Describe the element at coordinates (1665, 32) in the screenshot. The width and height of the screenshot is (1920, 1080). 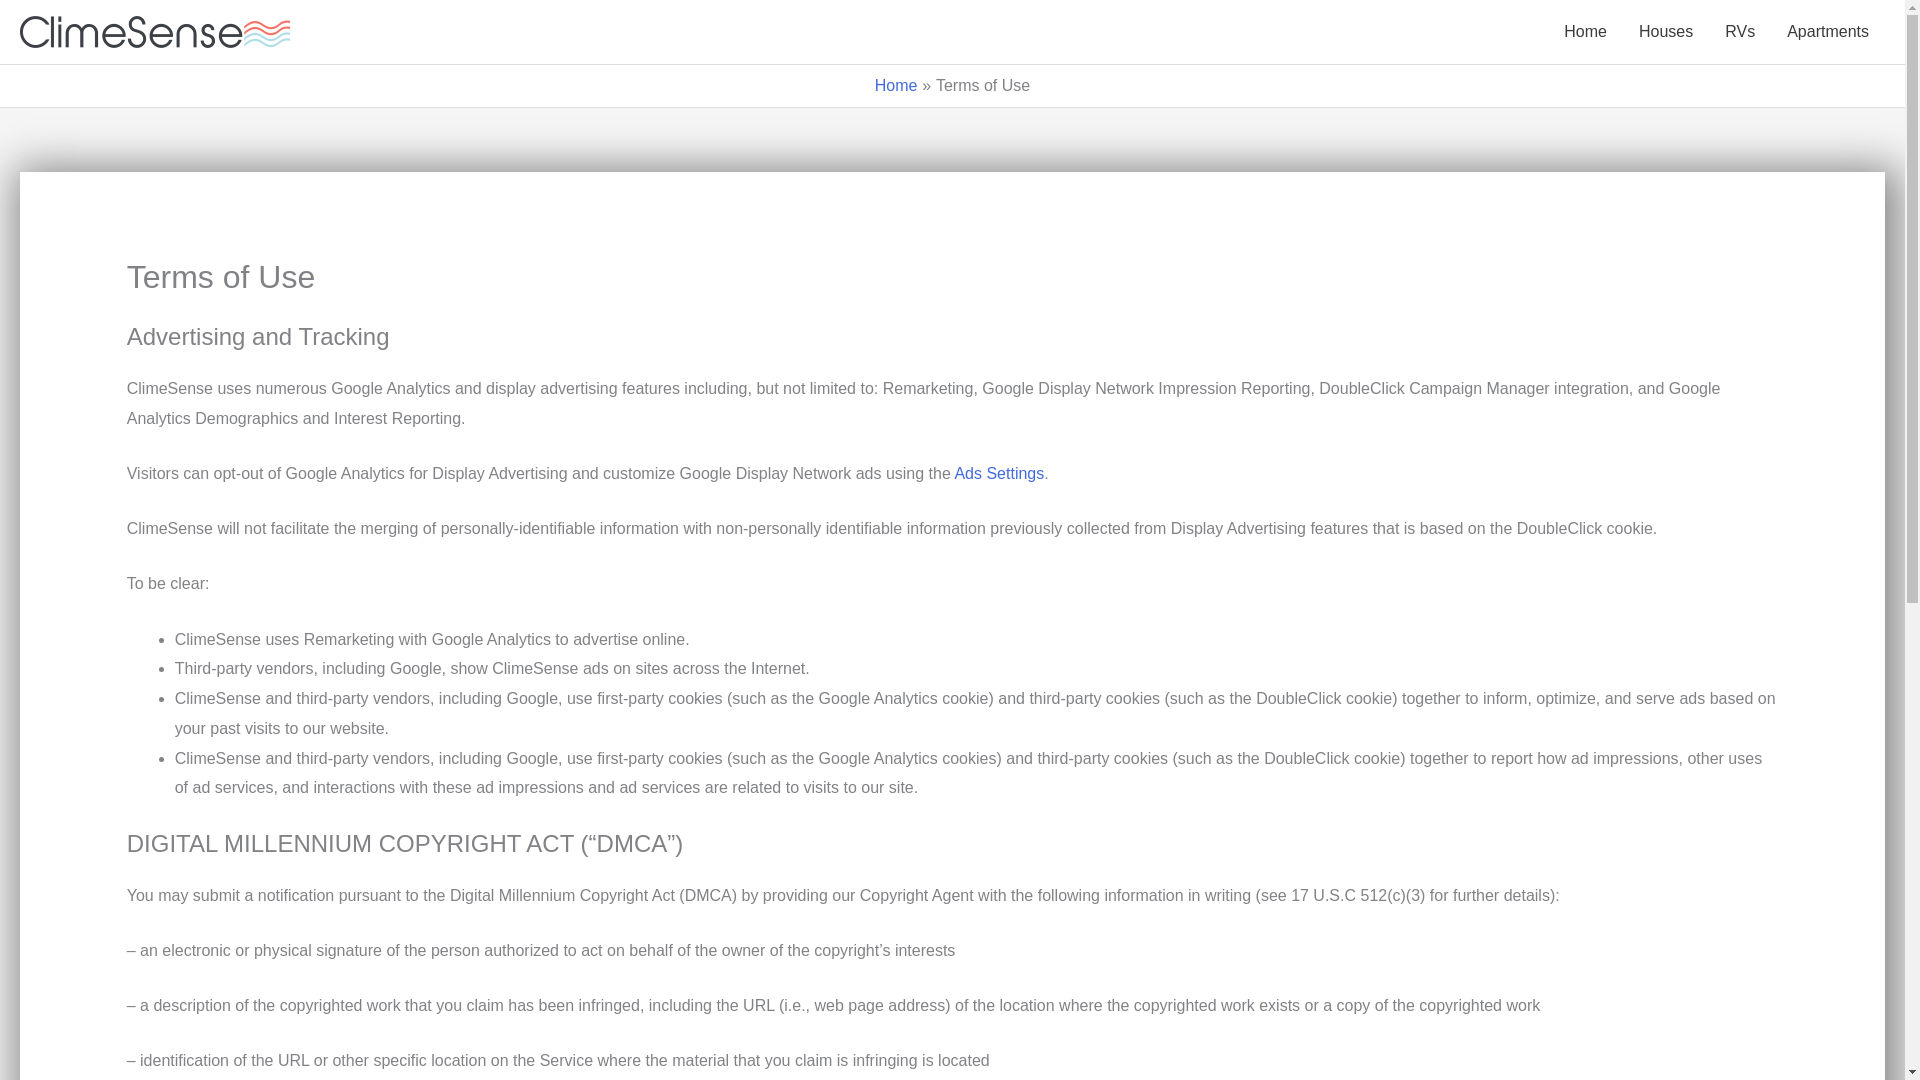
I see `Houses` at that location.